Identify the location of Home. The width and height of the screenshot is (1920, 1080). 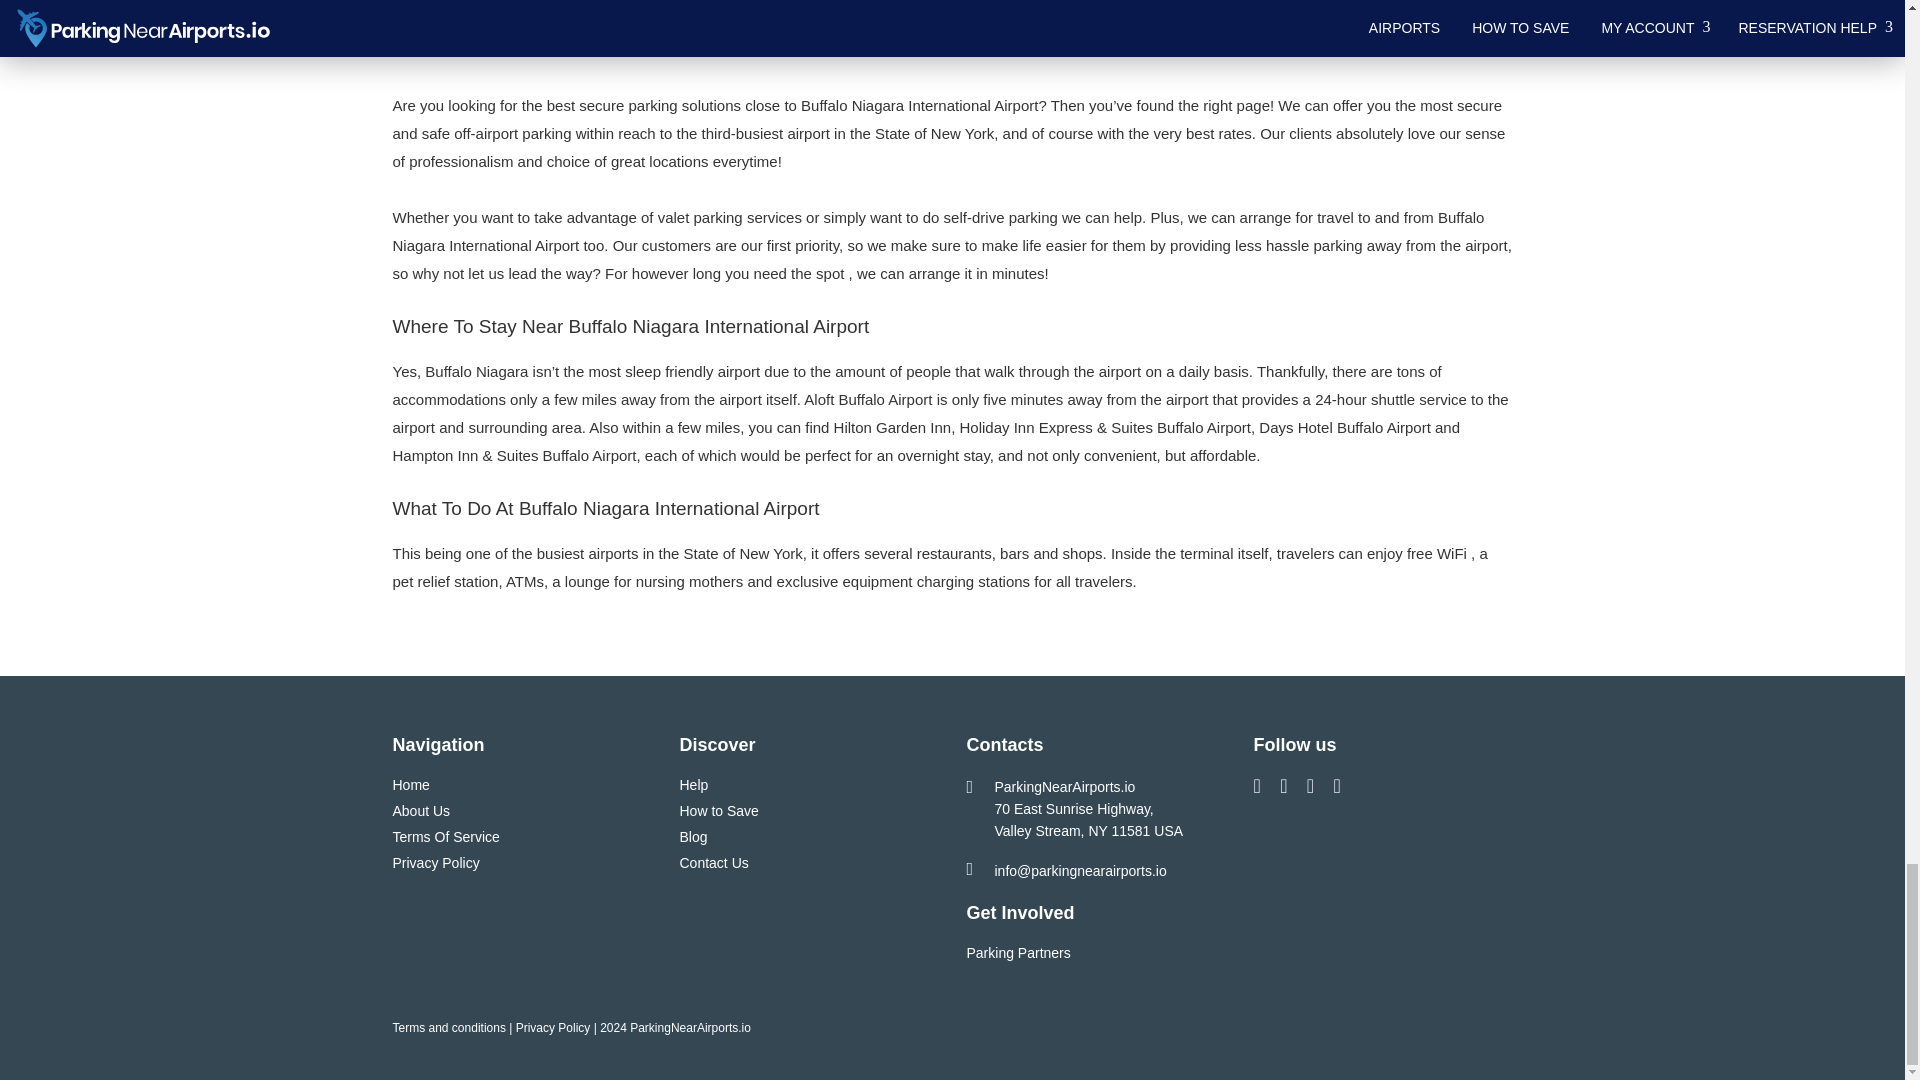
(410, 784).